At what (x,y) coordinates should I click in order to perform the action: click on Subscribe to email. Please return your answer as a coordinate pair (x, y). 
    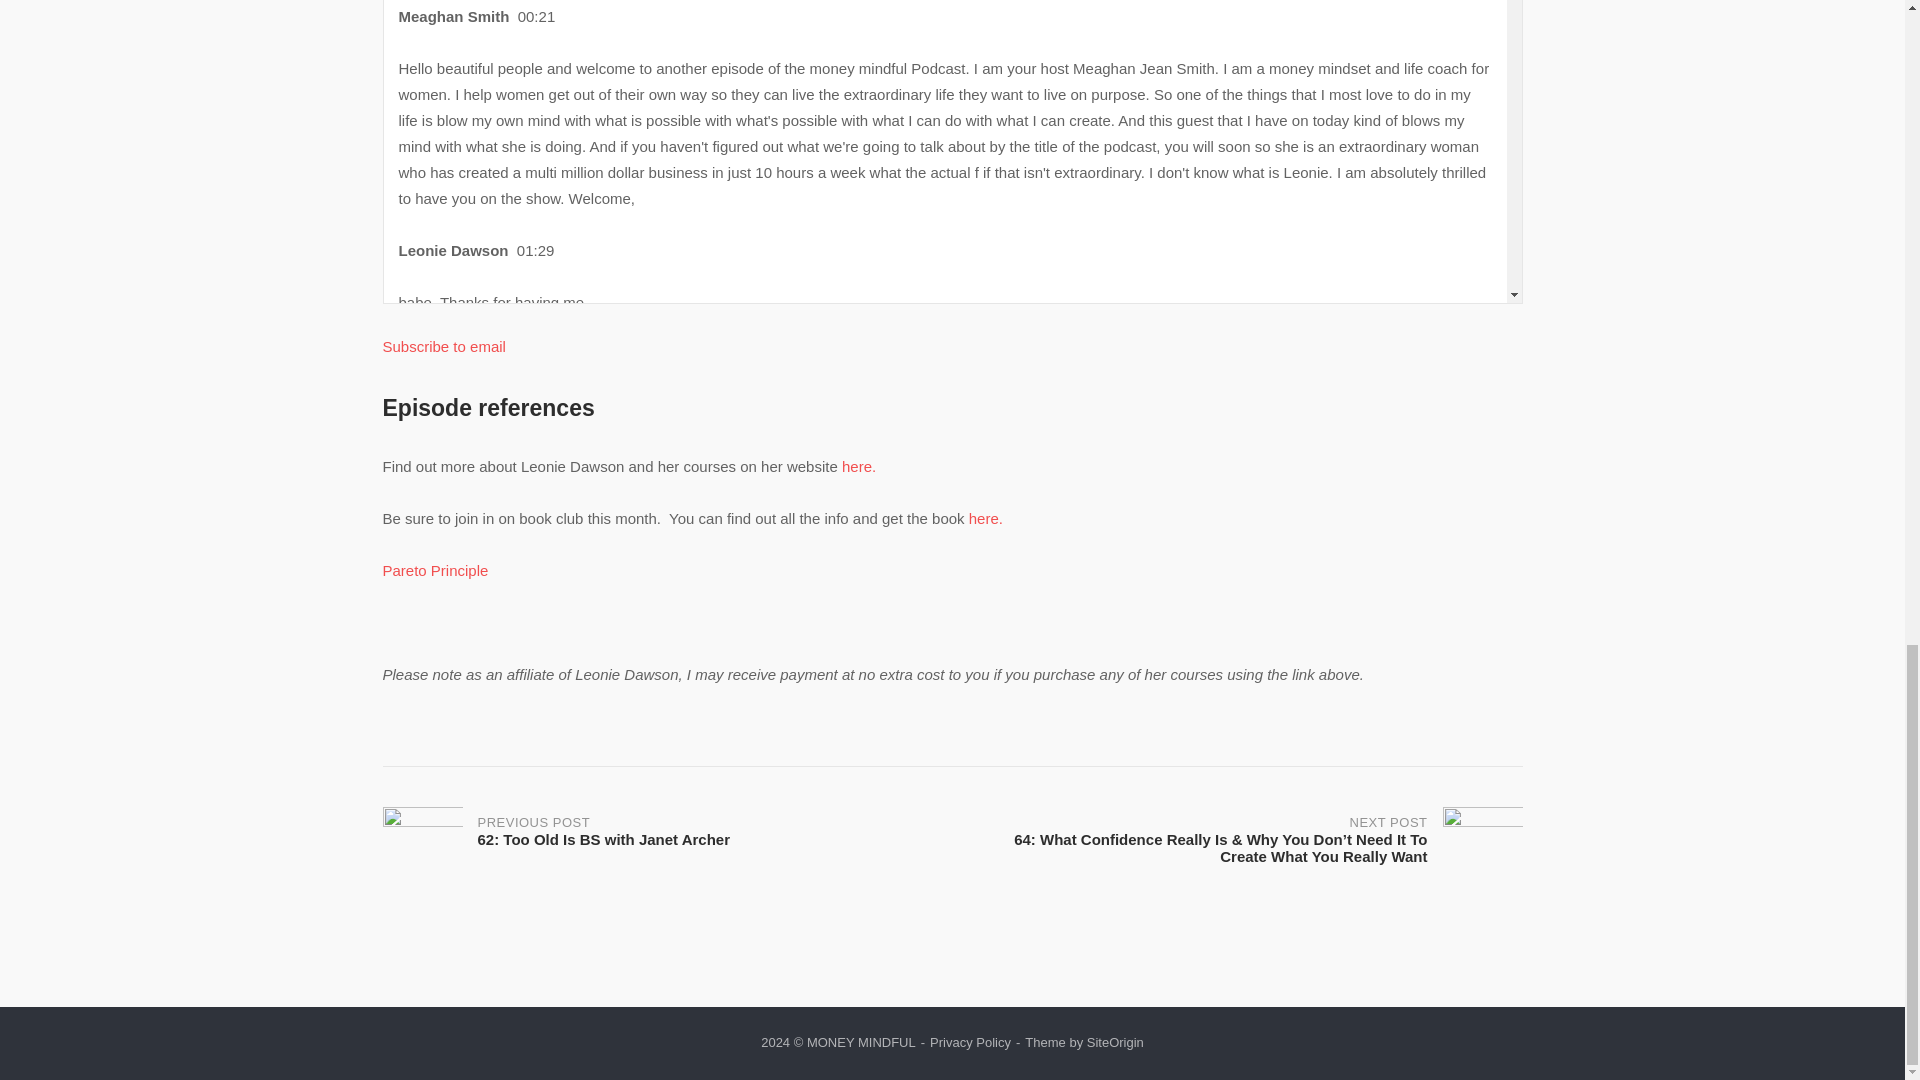
    Looking at the image, I should click on (443, 346).